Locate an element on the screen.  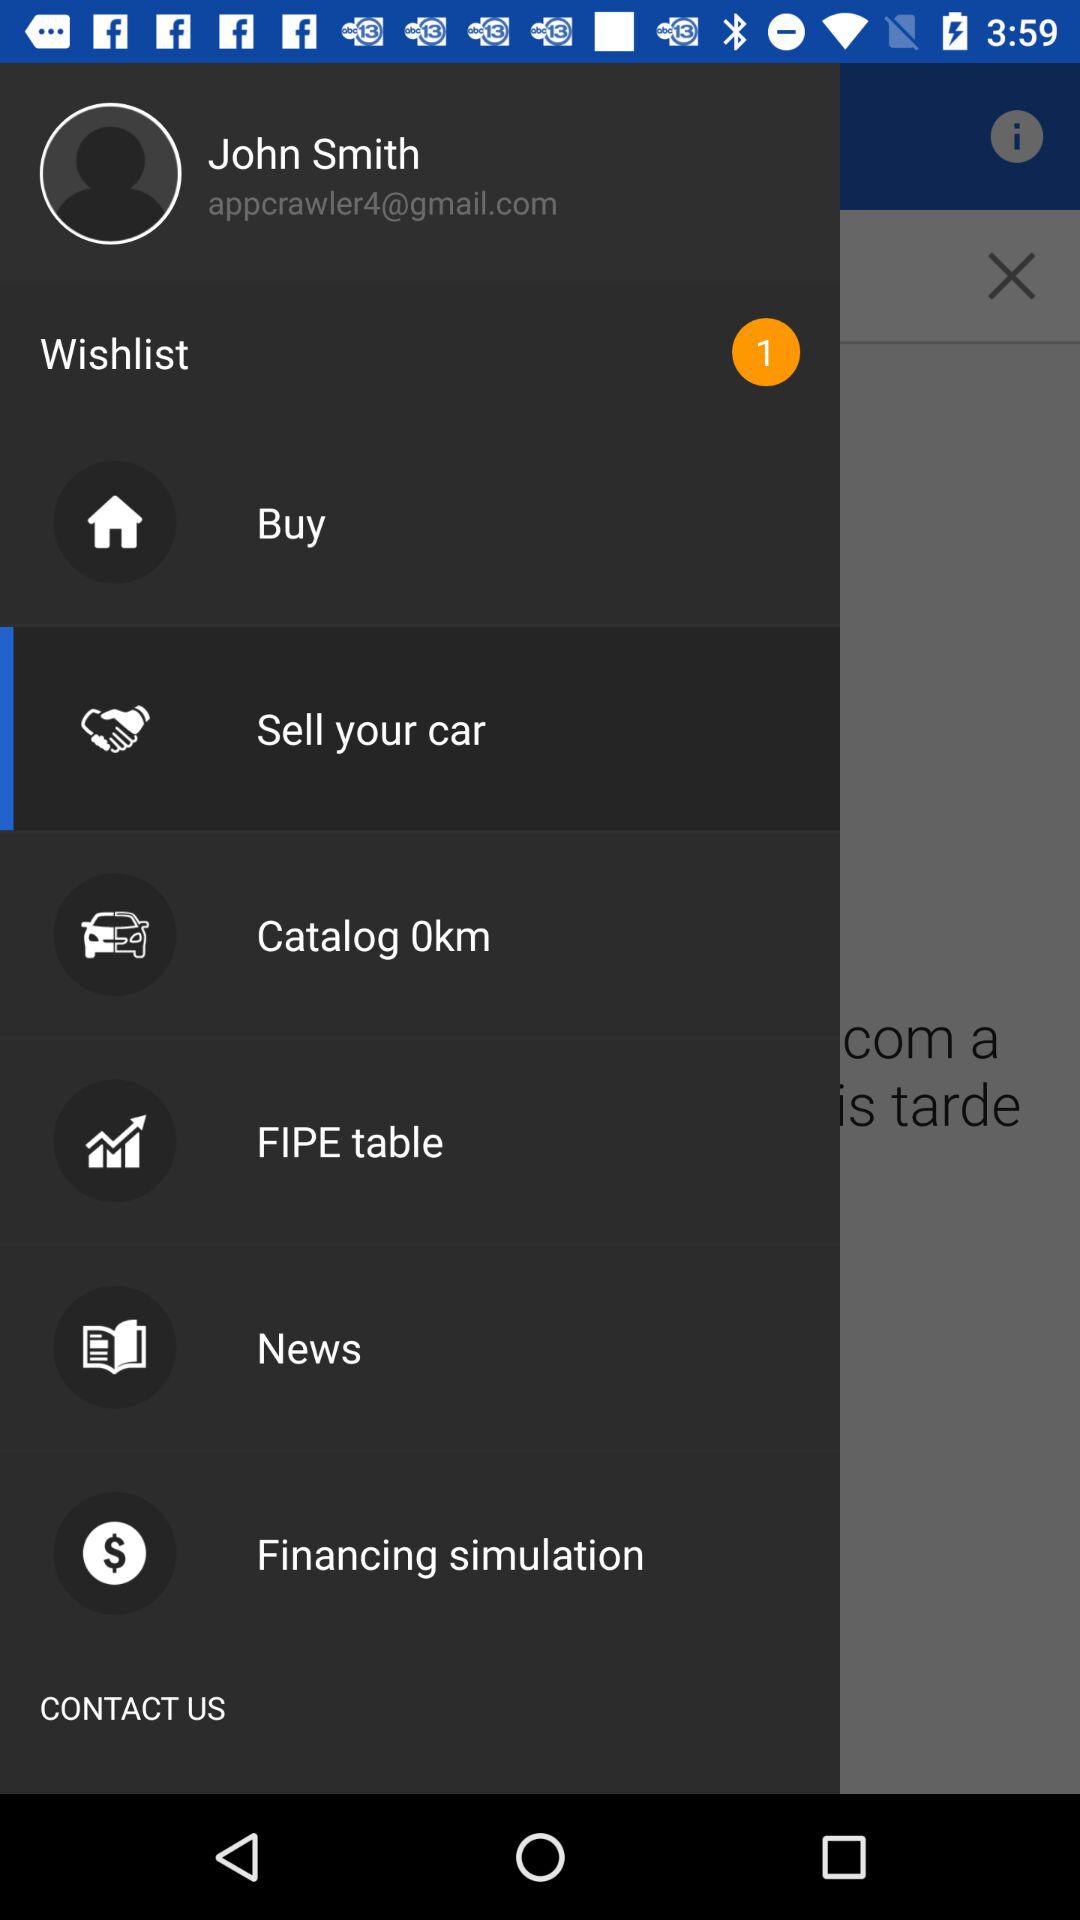
click on the icon which is on left to the text sell your car is located at coordinates (114, 728).